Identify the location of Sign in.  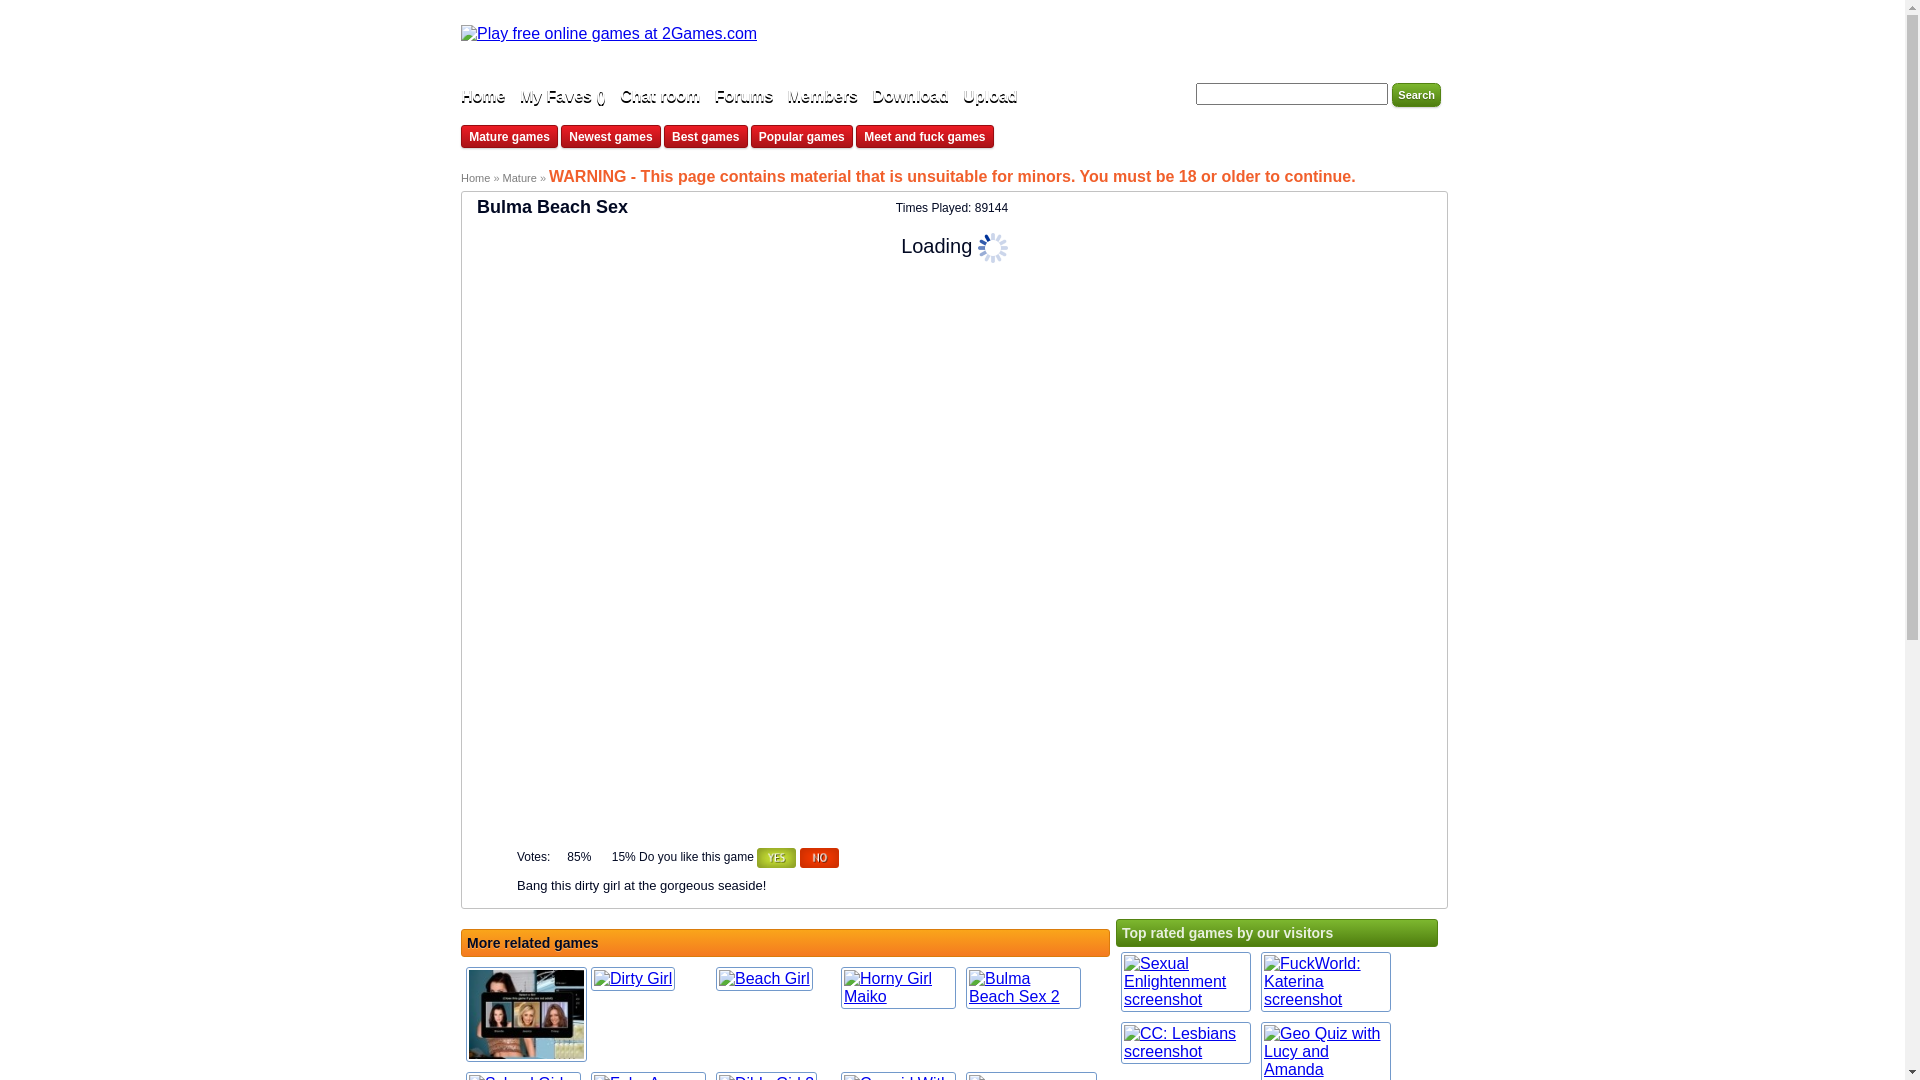
(1410, 38).